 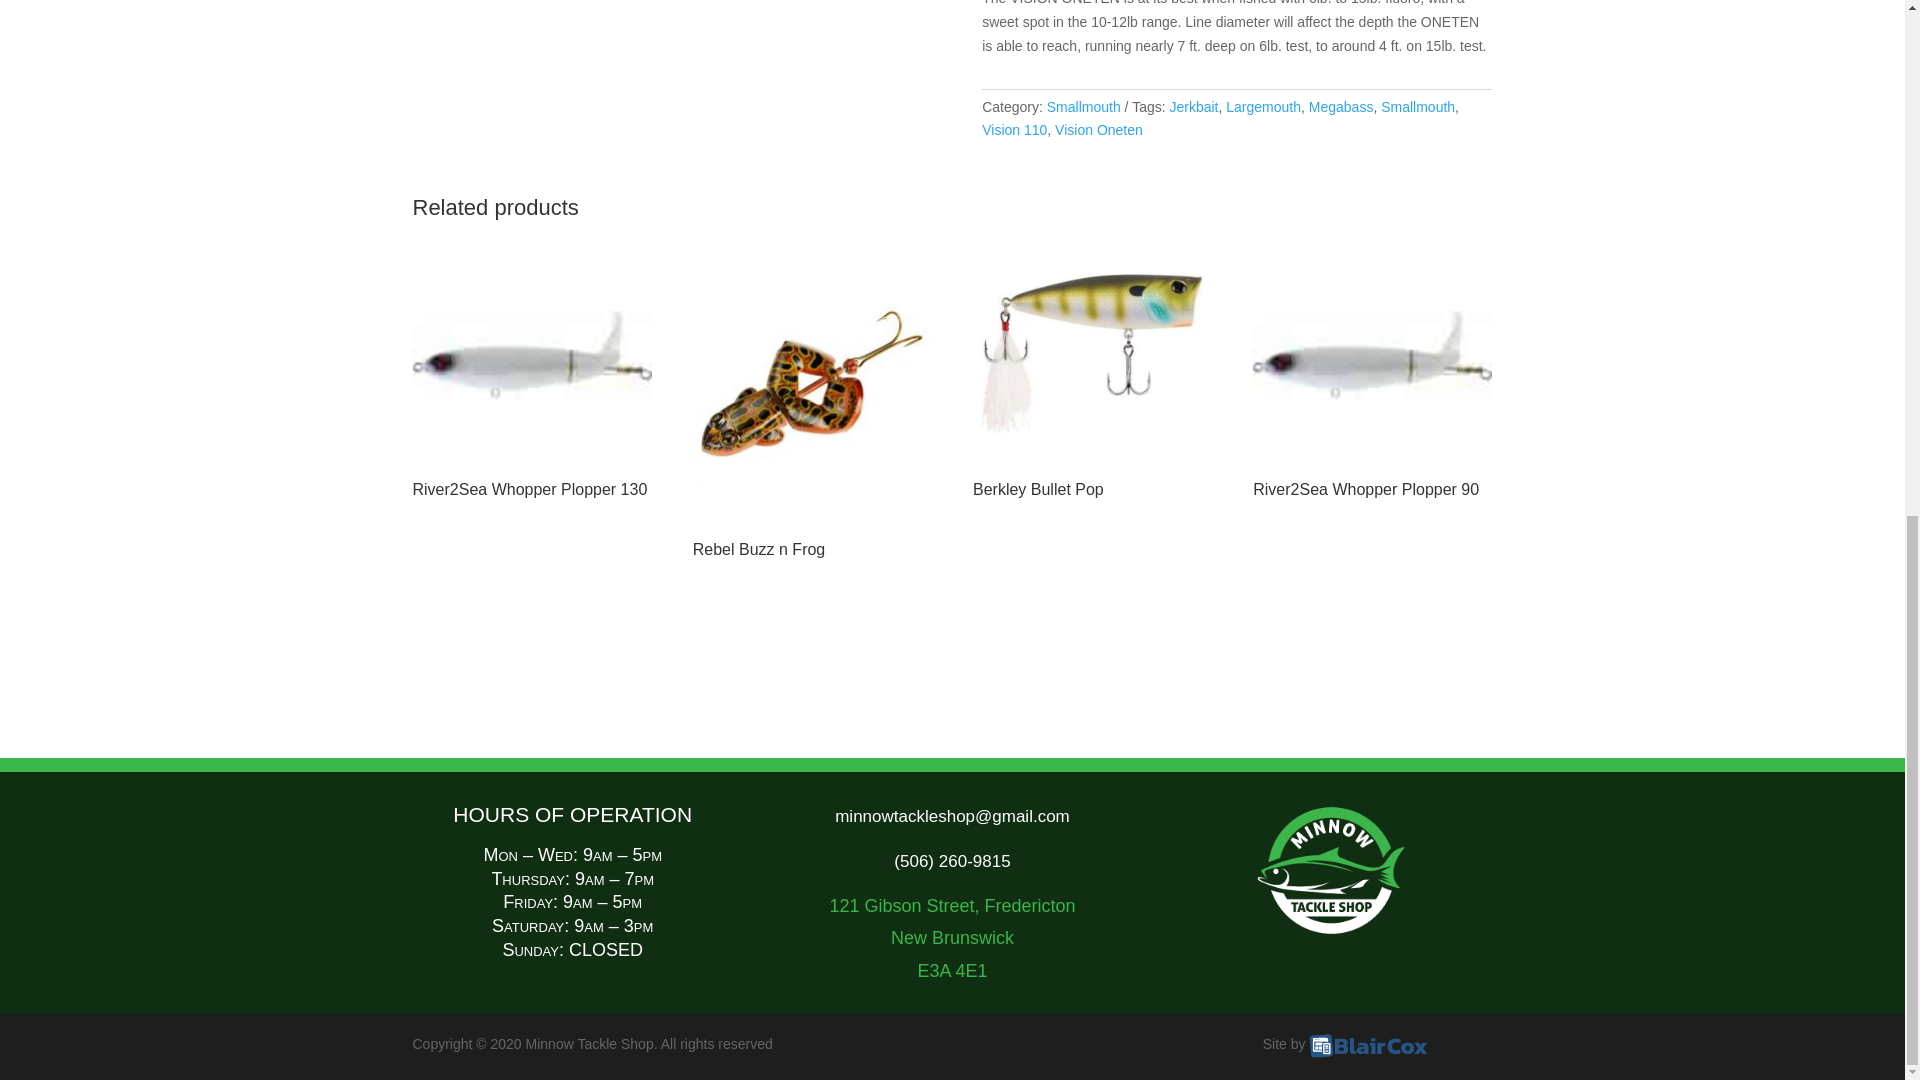 I want to click on River2Sea Whopper Plopper 130, so click(x=531, y=370).